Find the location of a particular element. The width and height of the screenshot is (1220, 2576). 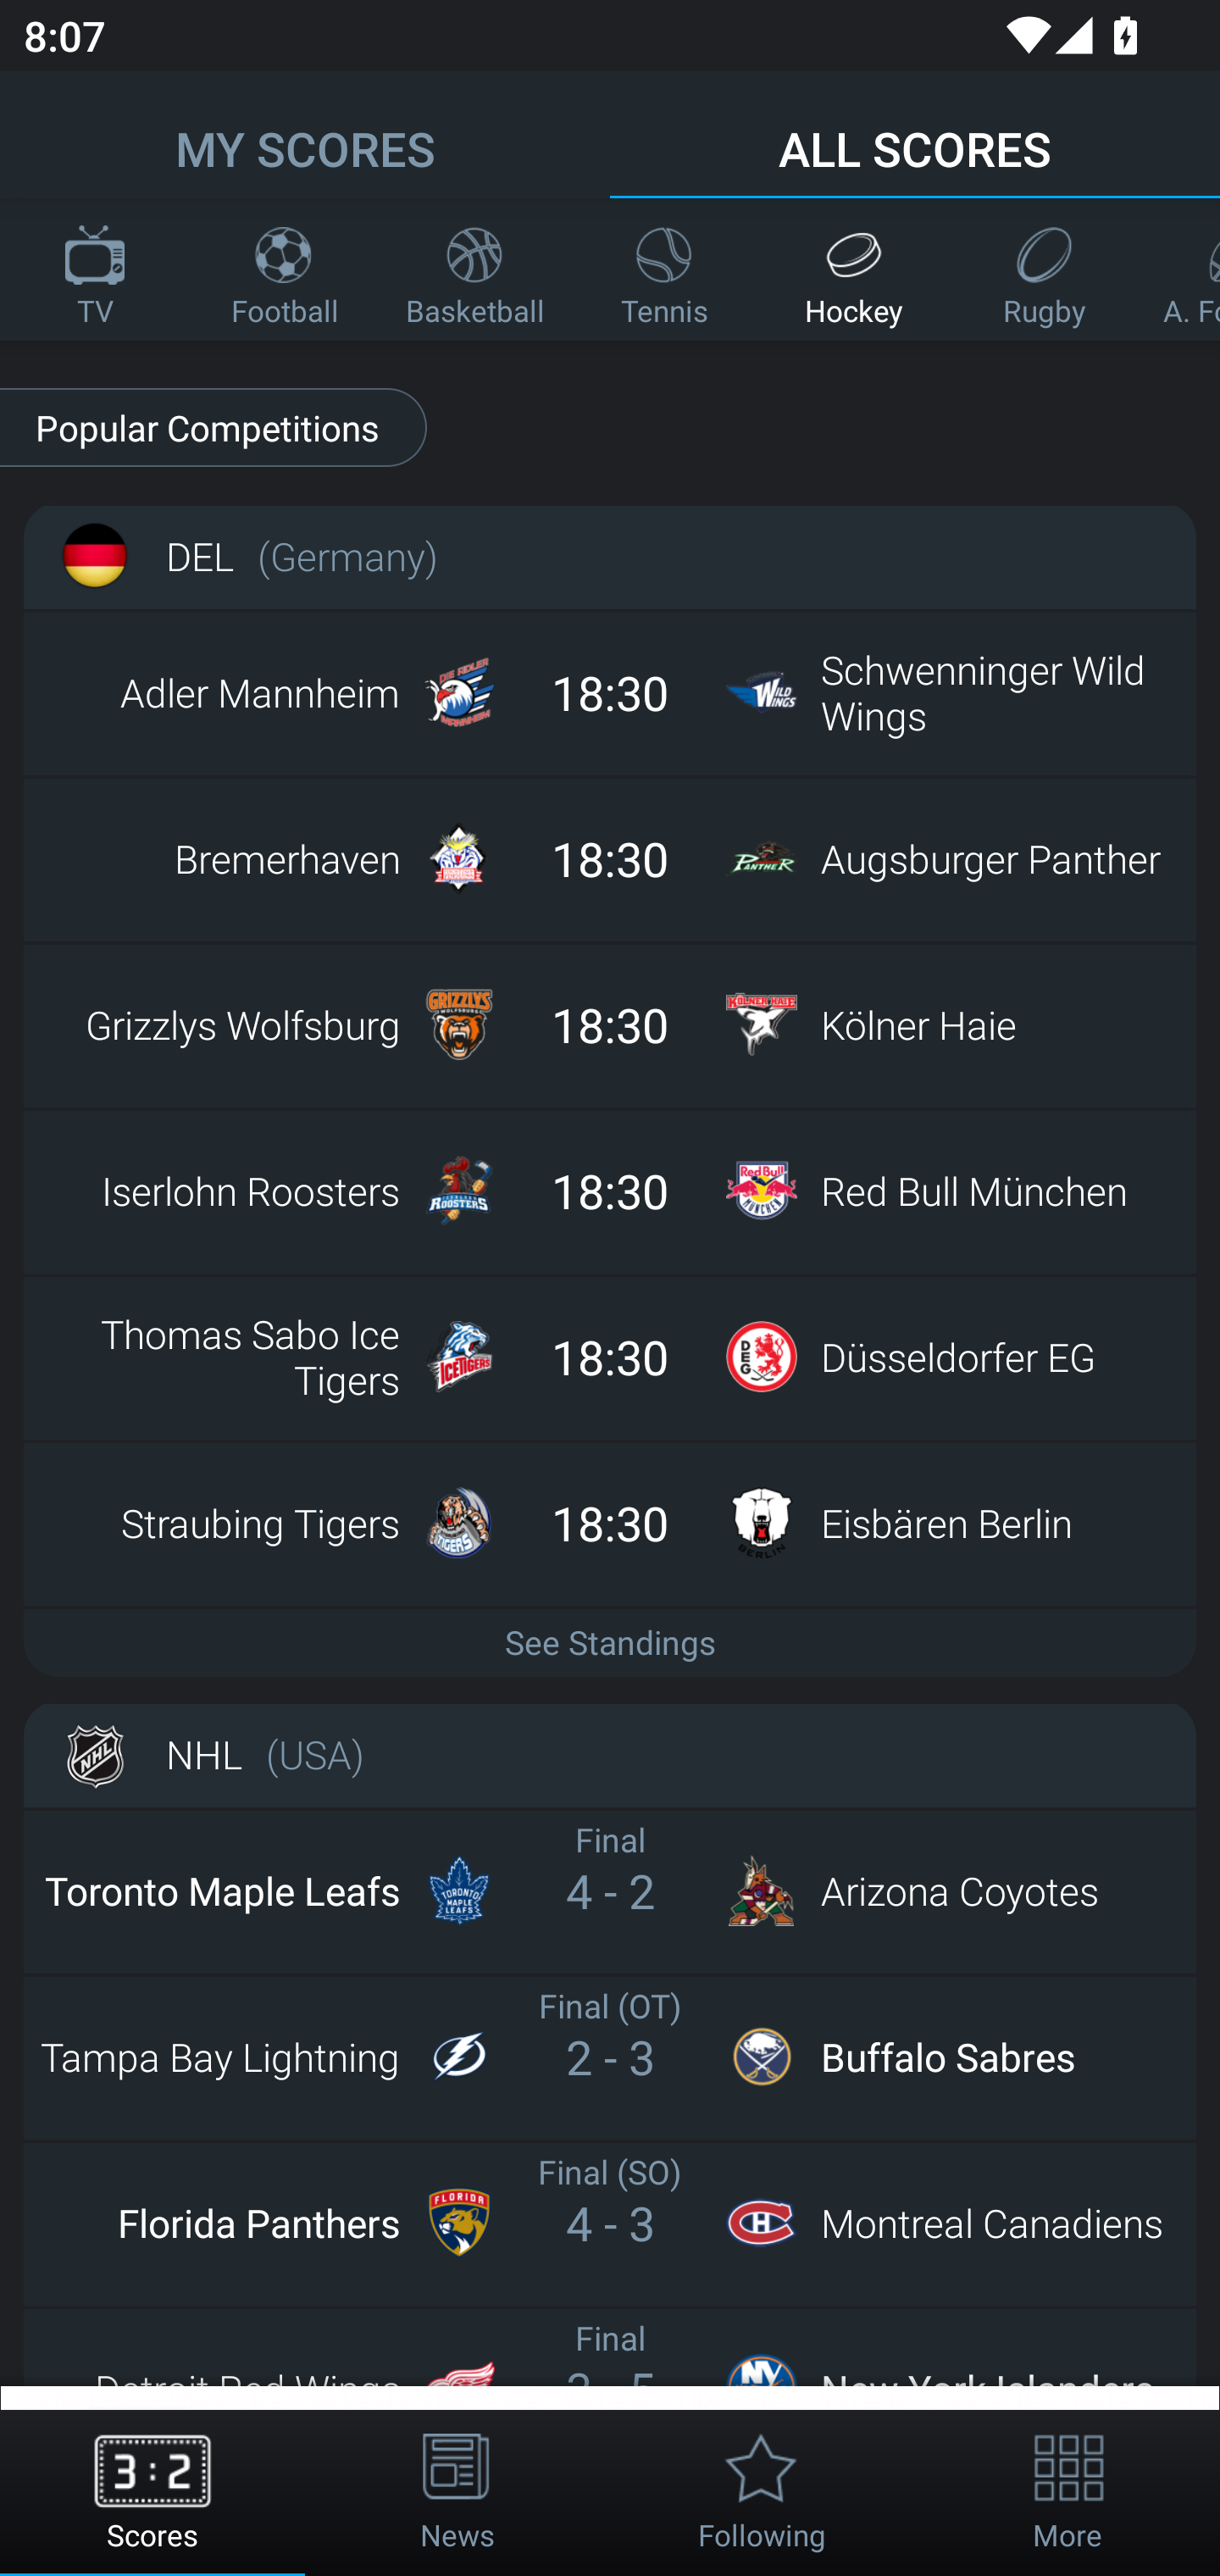

MY SCORES is located at coordinates (305, 134).